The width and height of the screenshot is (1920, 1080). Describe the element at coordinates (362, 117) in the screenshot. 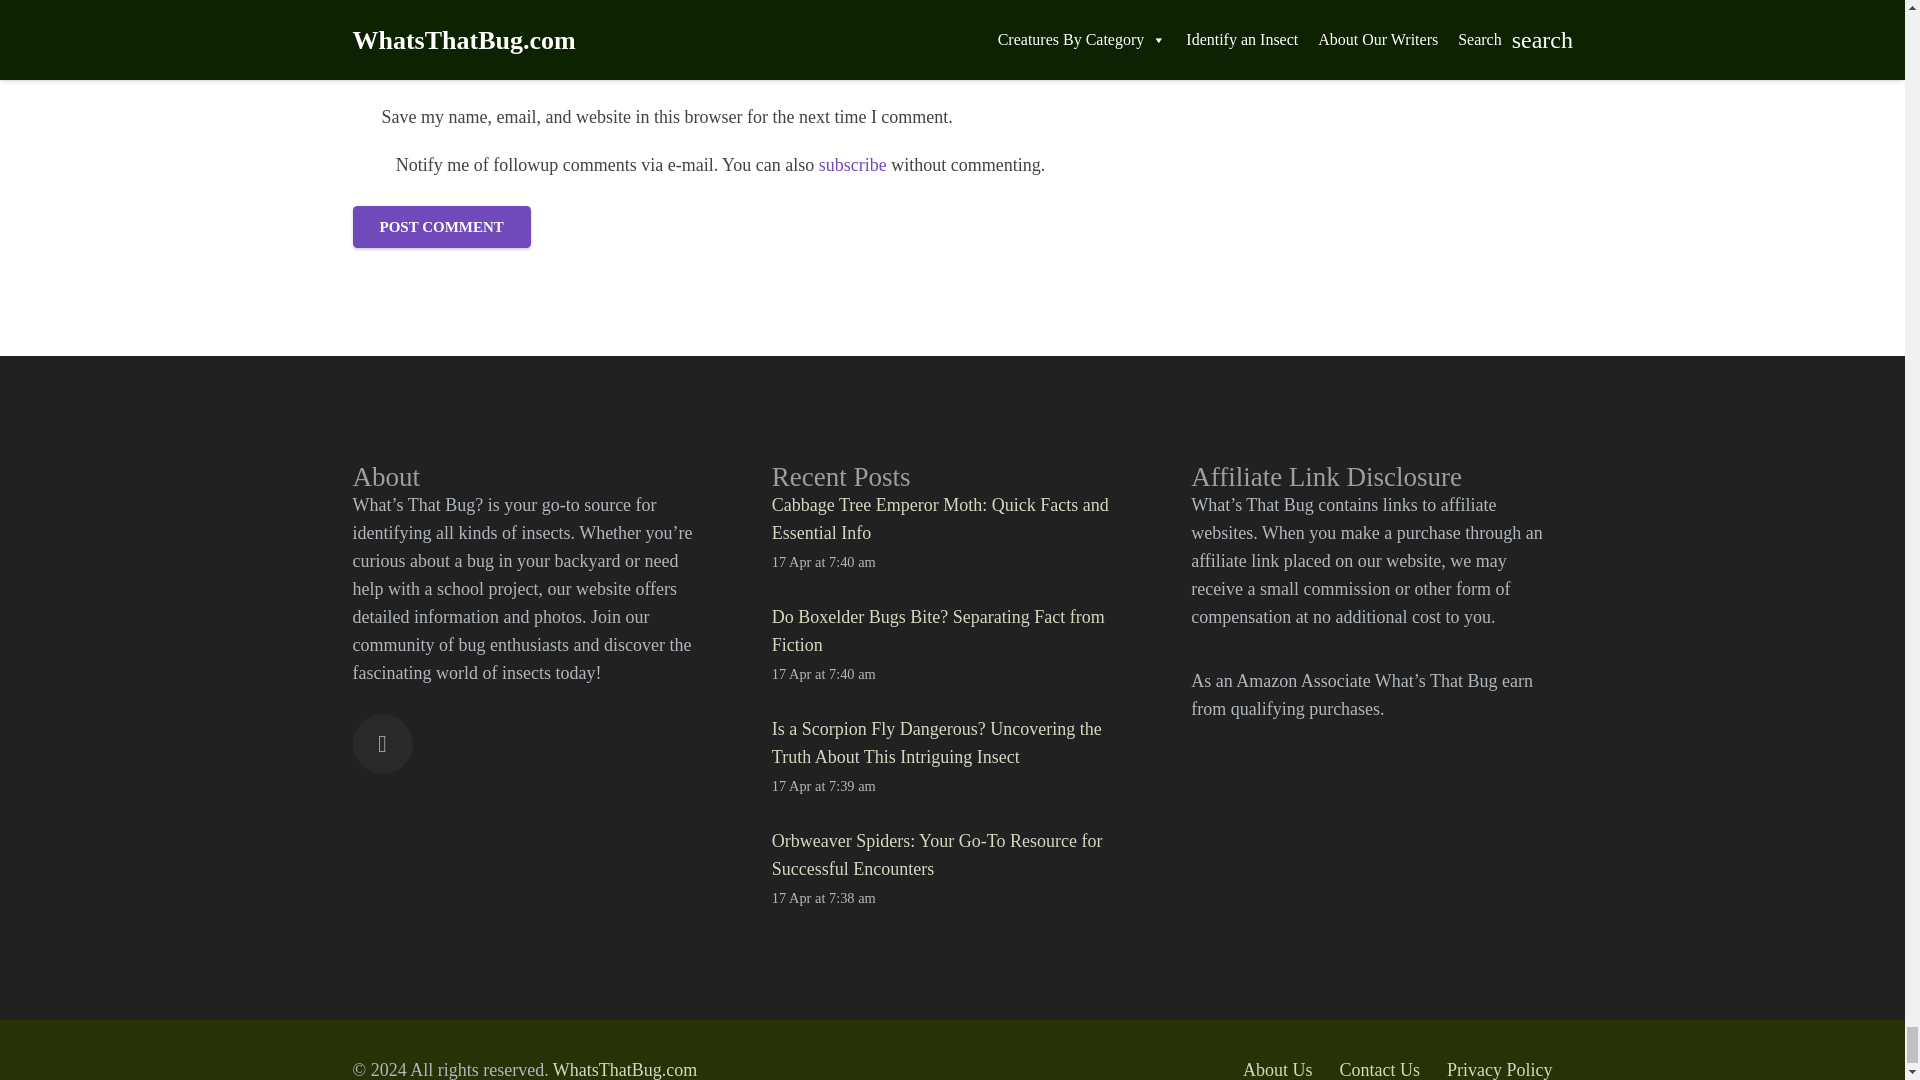

I see `1` at that location.